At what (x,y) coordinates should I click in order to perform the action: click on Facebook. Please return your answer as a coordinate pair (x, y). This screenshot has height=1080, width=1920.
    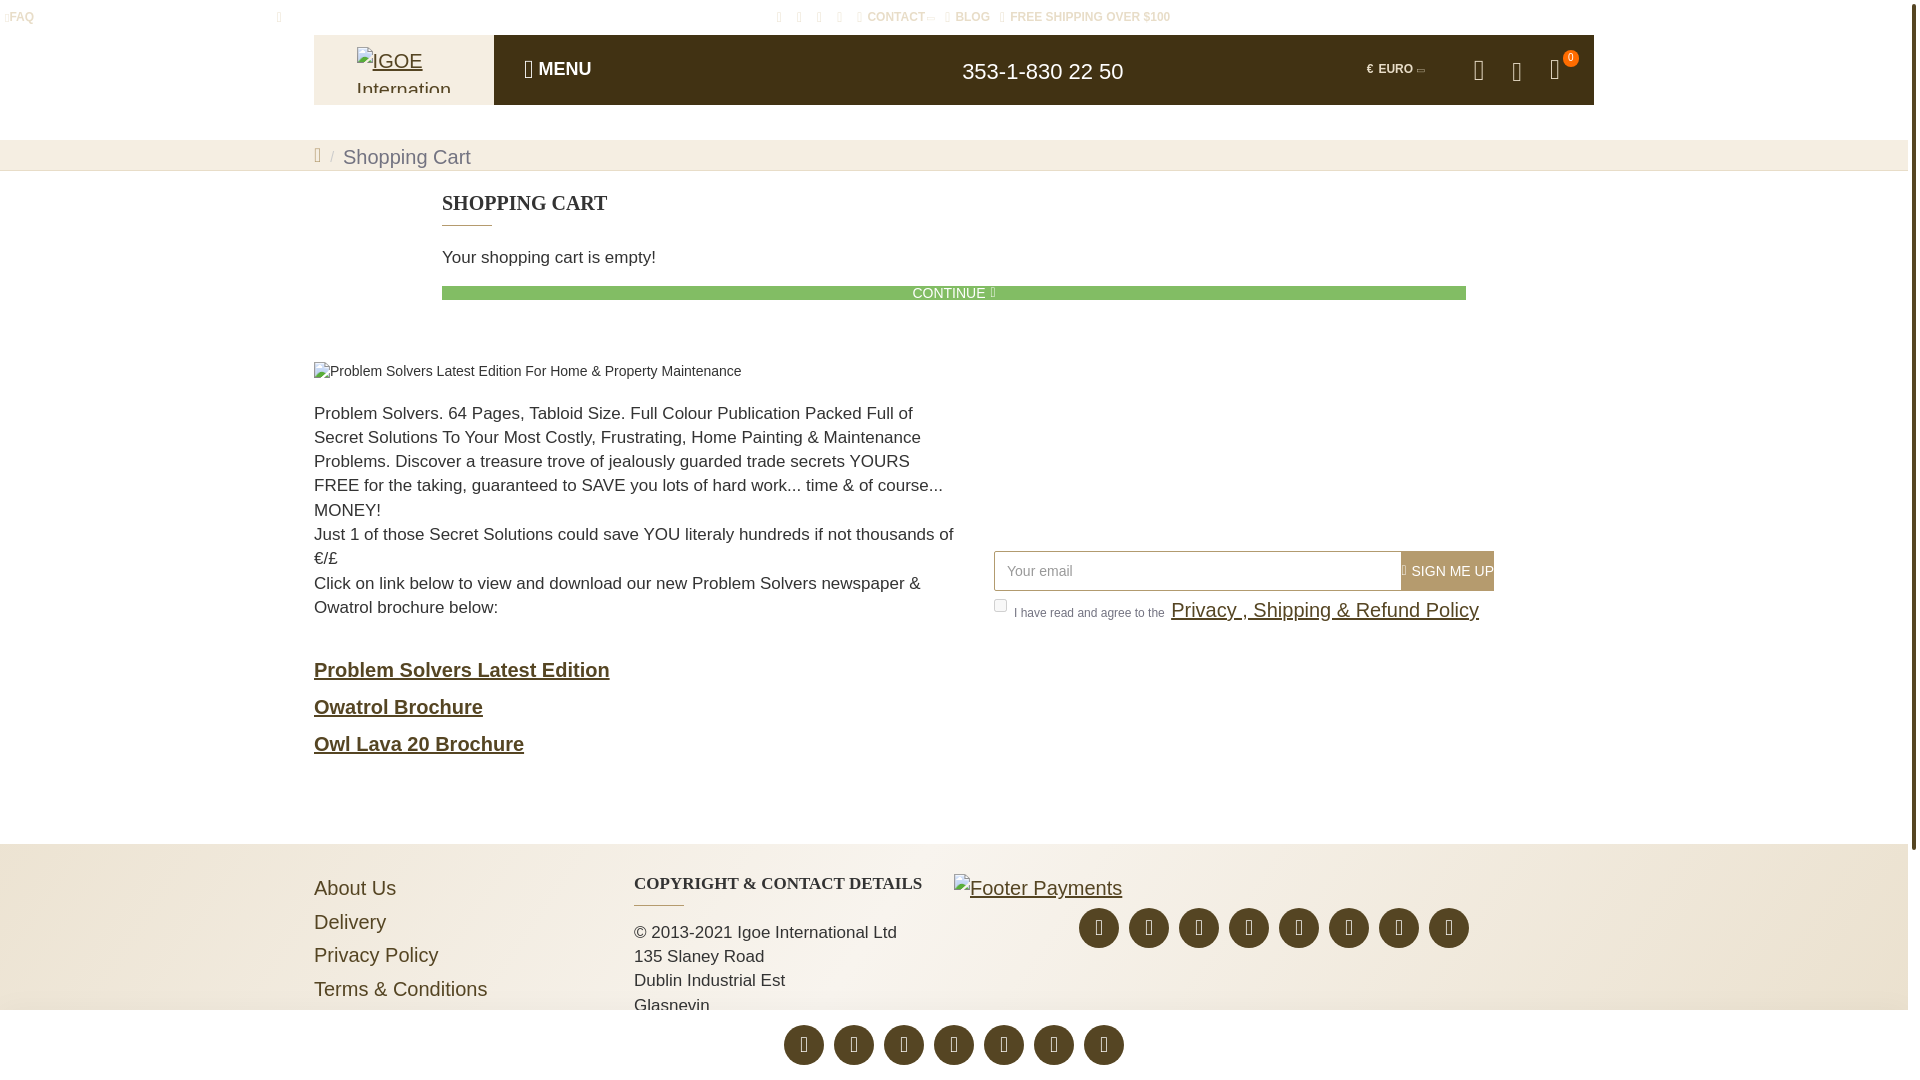
    Looking at the image, I should click on (1198, 928).